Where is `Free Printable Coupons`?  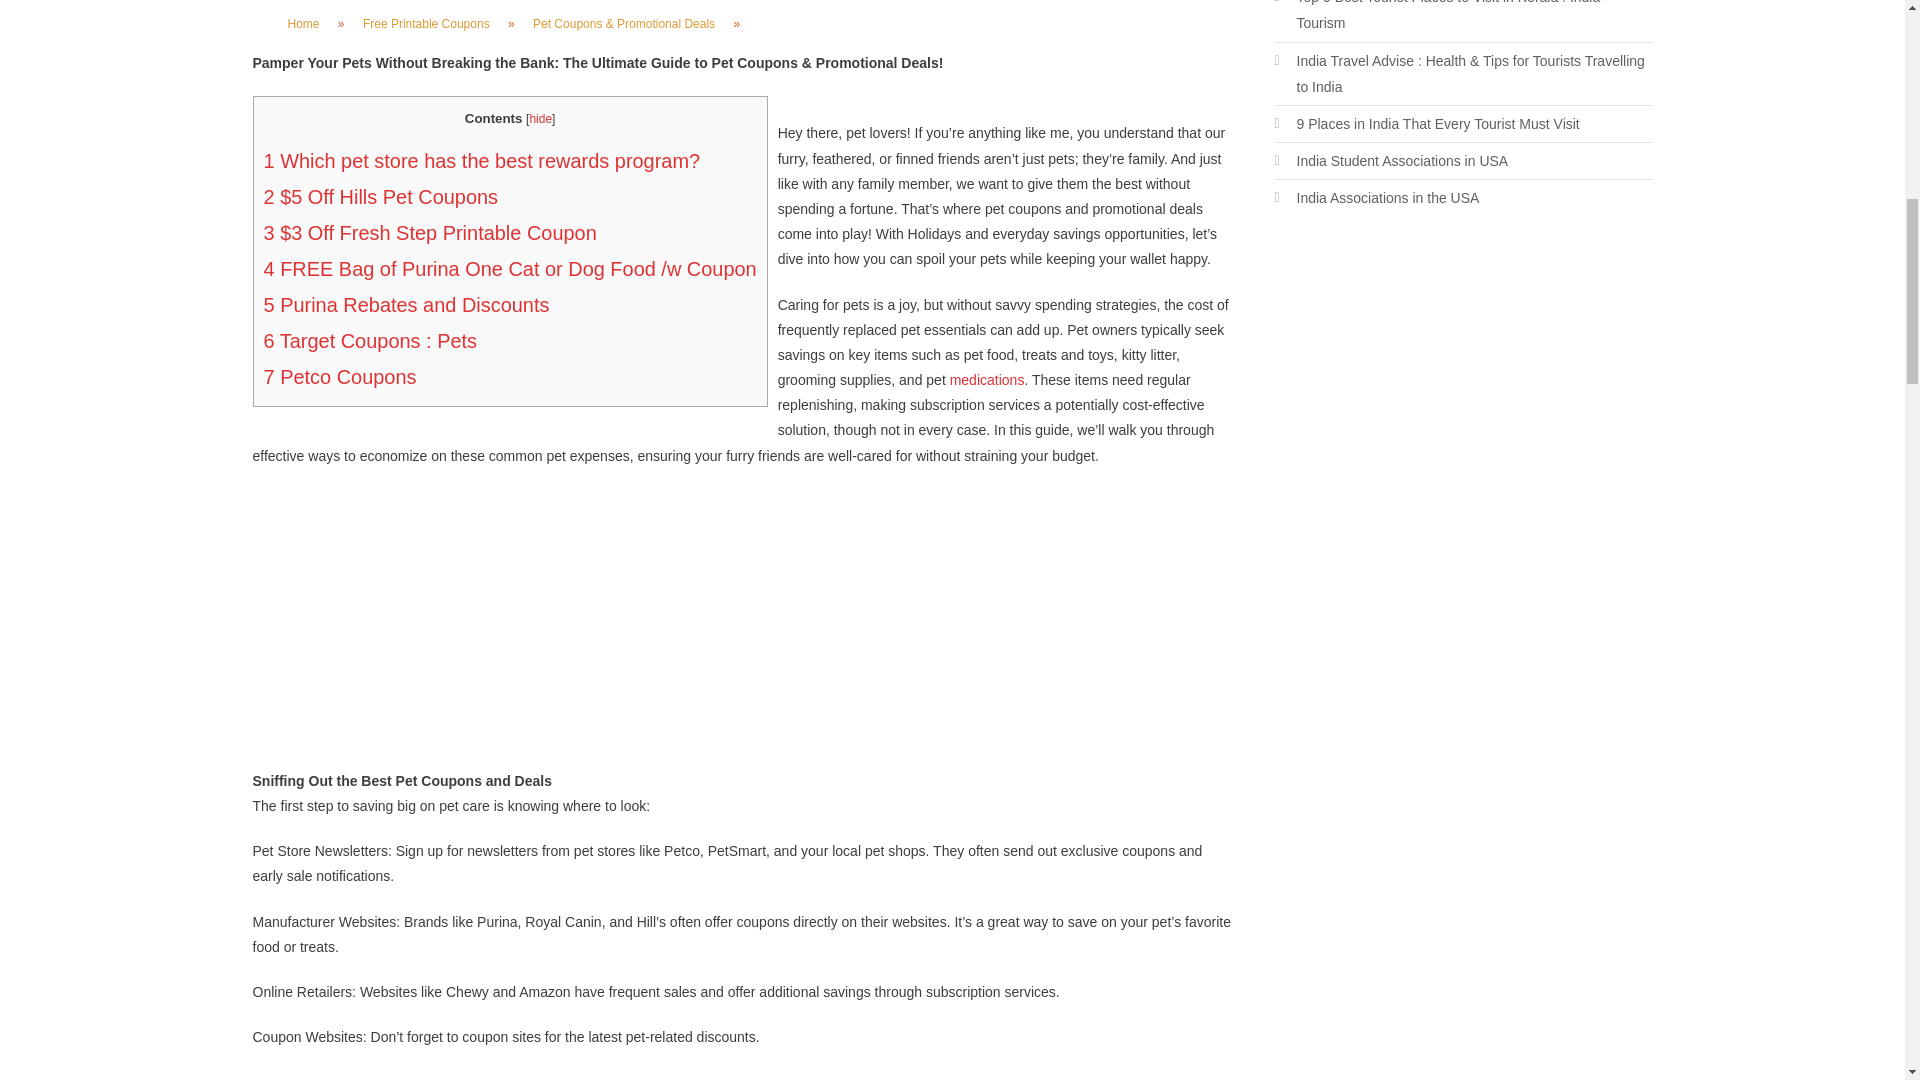
Free Printable Coupons is located at coordinates (426, 23).